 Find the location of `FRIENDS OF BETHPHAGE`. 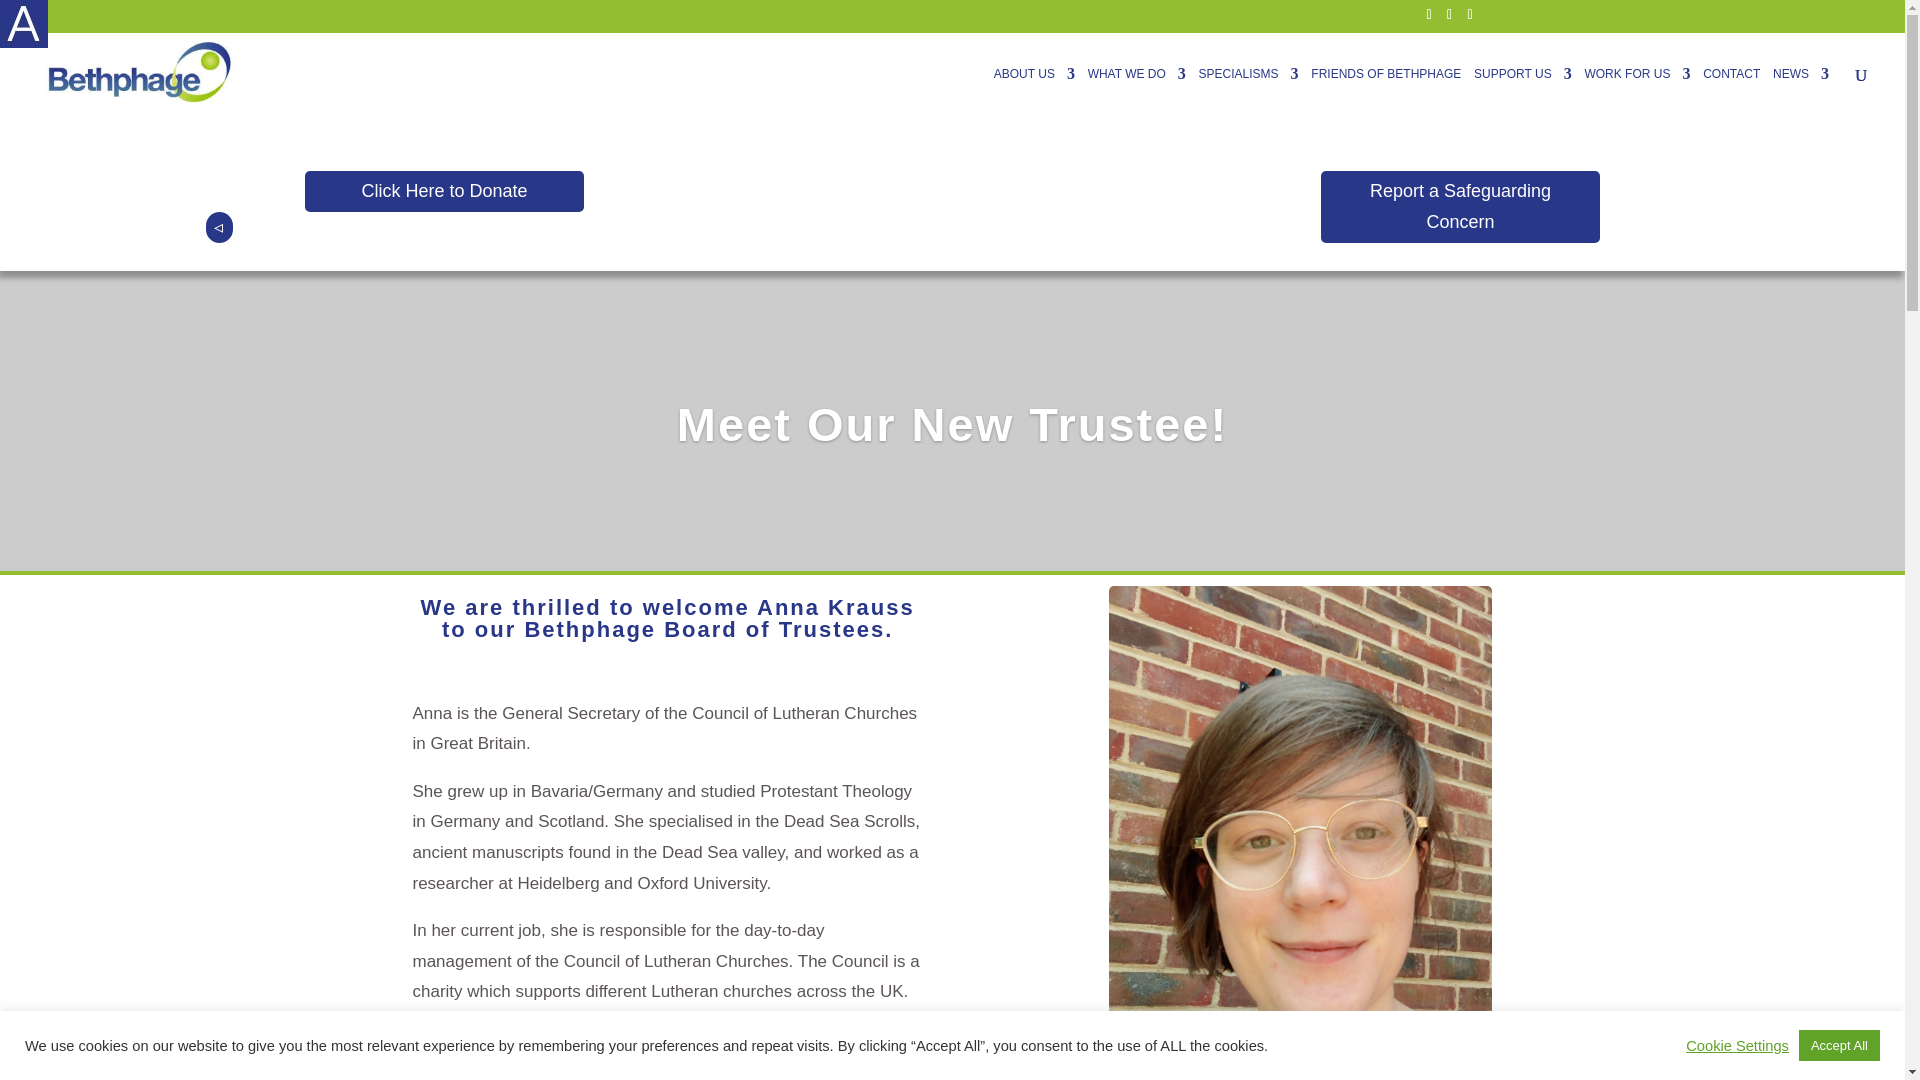

FRIENDS OF BETHPHAGE is located at coordinates (1386, 90).